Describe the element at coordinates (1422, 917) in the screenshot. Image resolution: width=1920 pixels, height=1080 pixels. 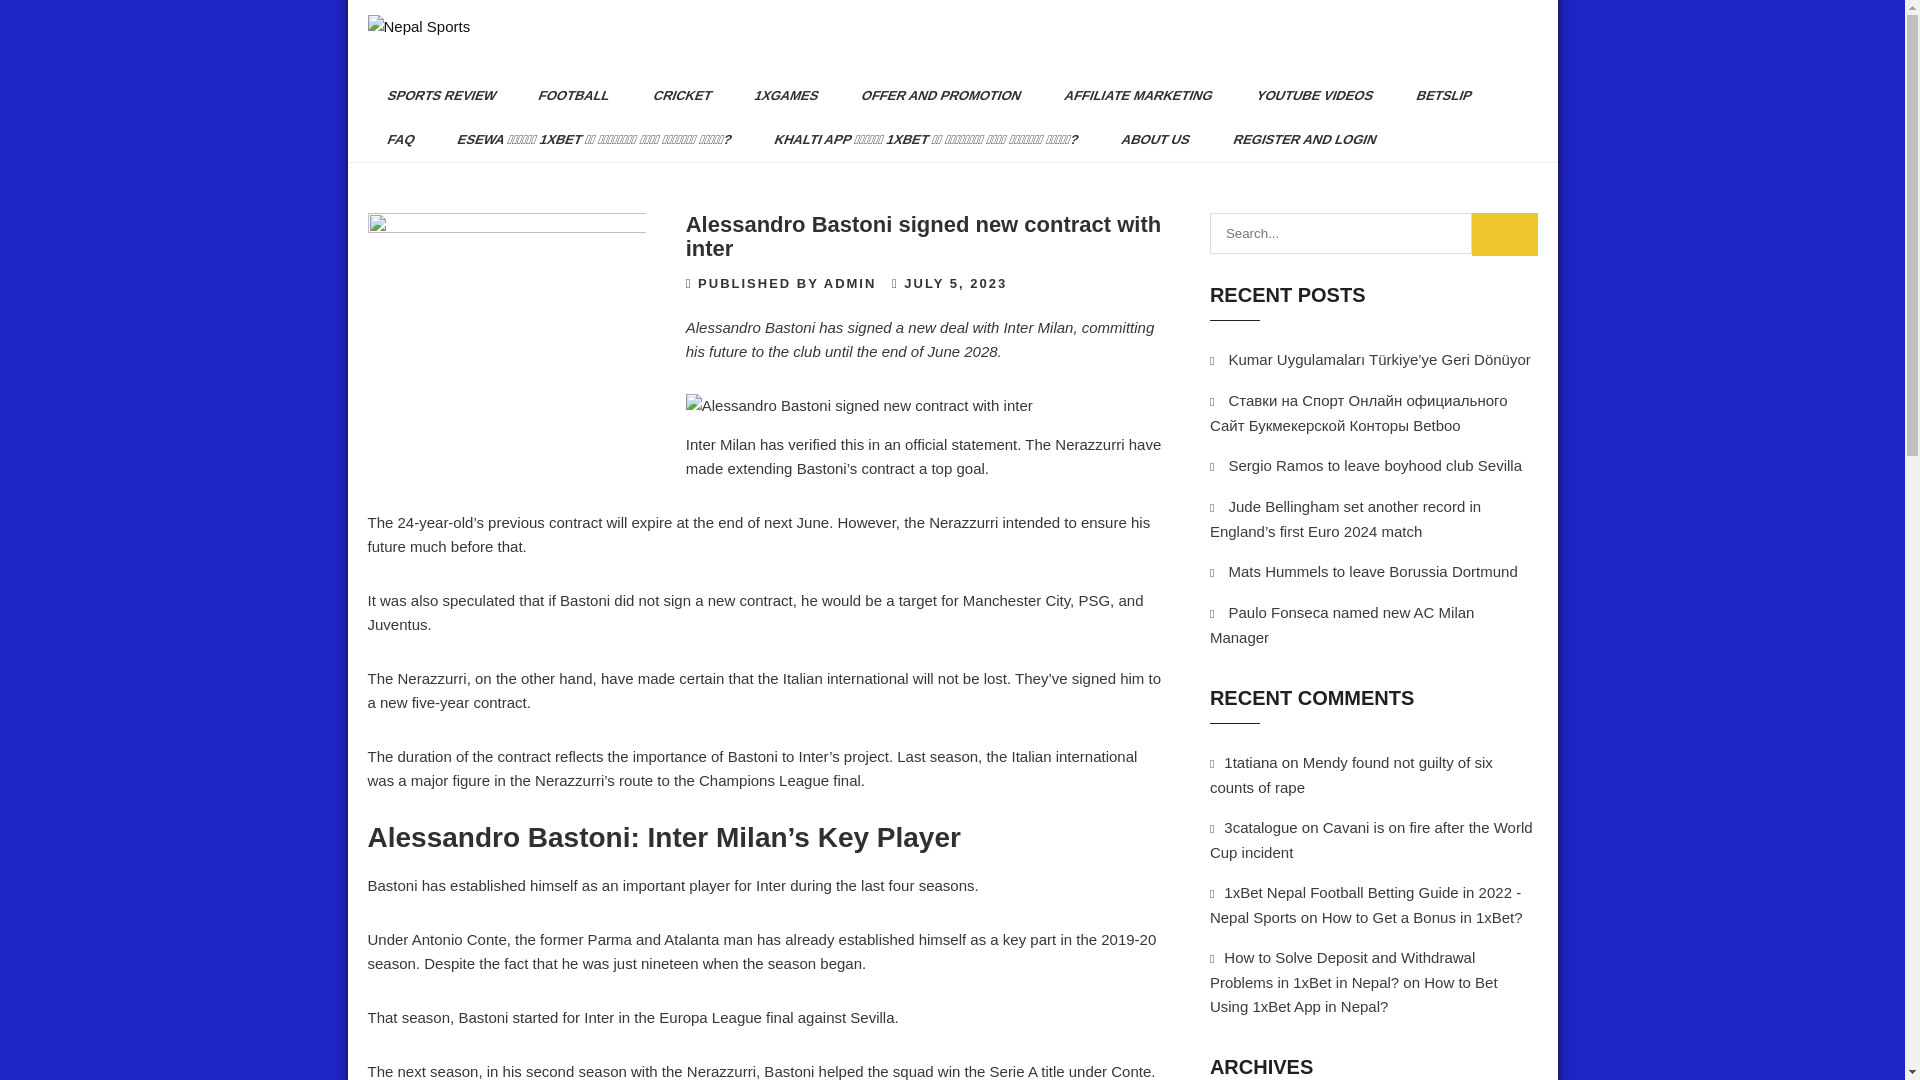
I see `How to Get a Bonus in 1xBet?` at that location.